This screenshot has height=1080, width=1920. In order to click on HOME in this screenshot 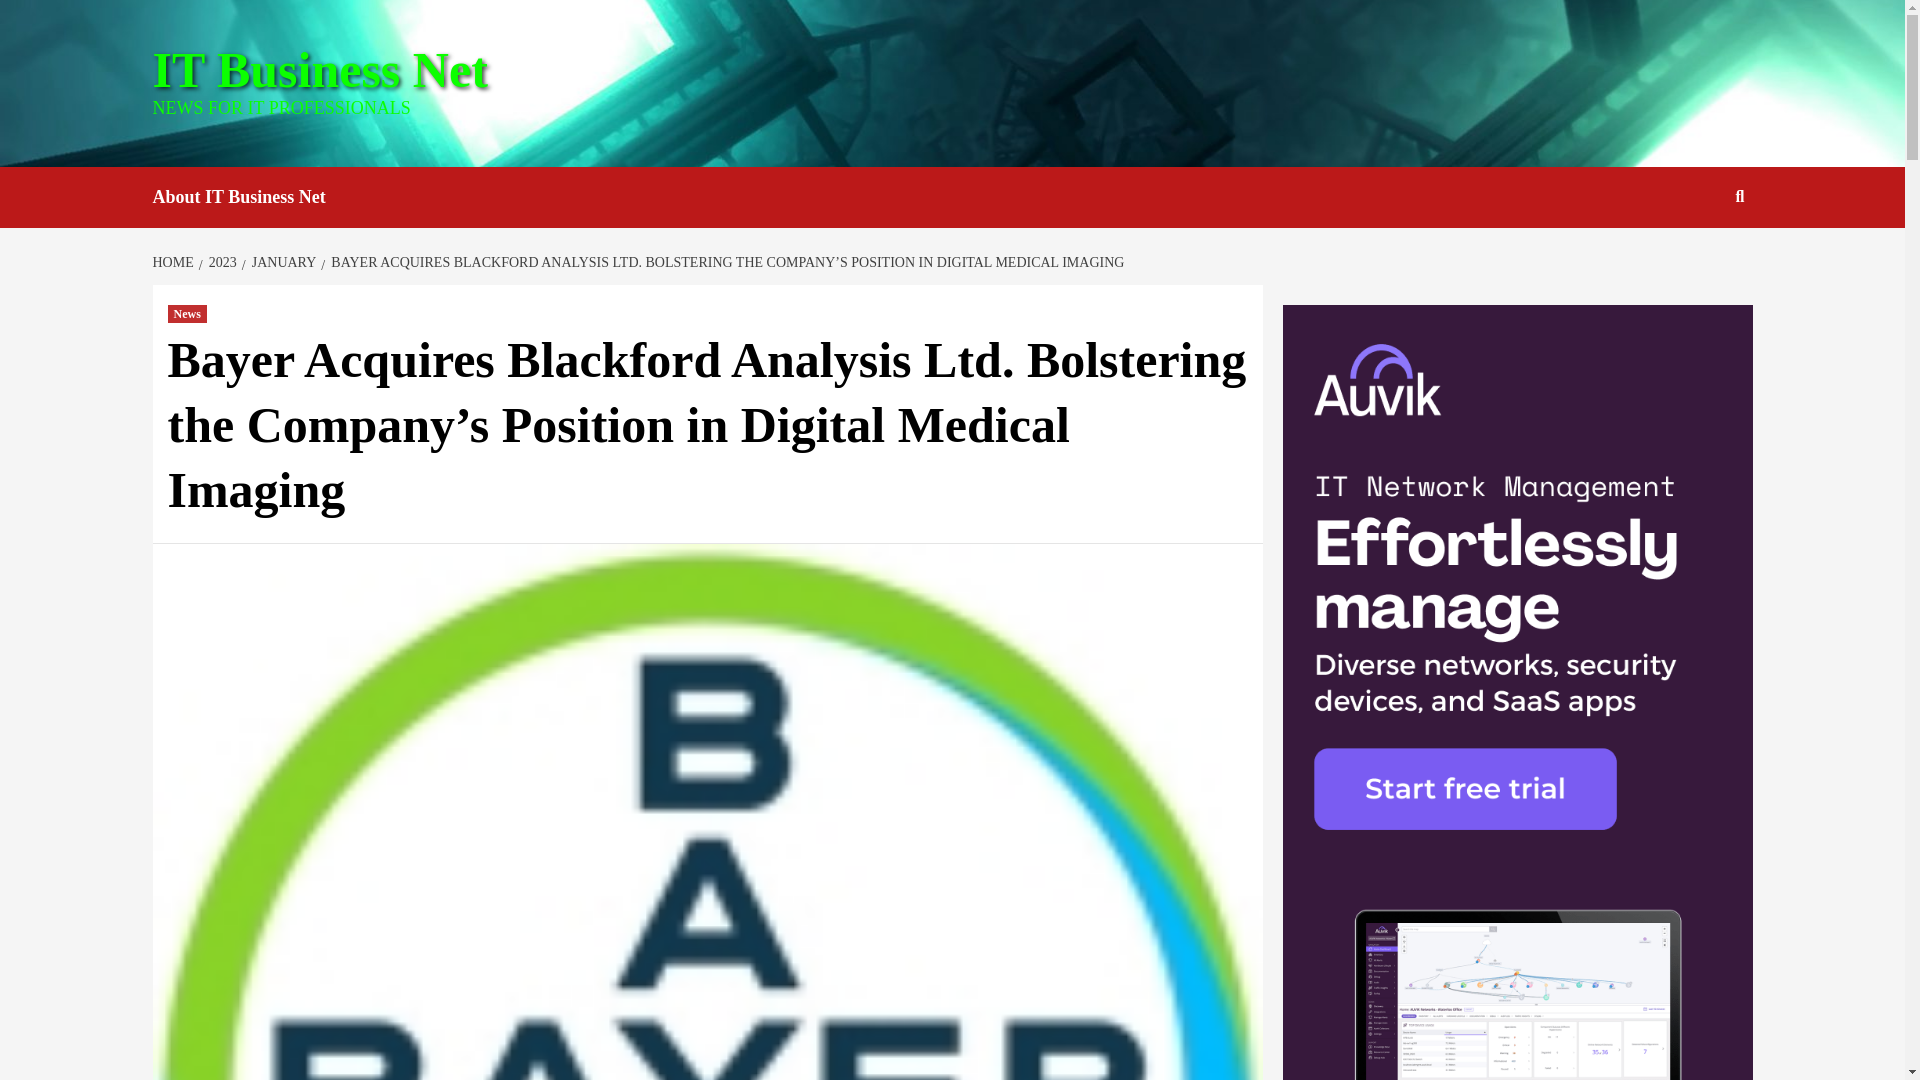, I will do `click(174, 262)`.